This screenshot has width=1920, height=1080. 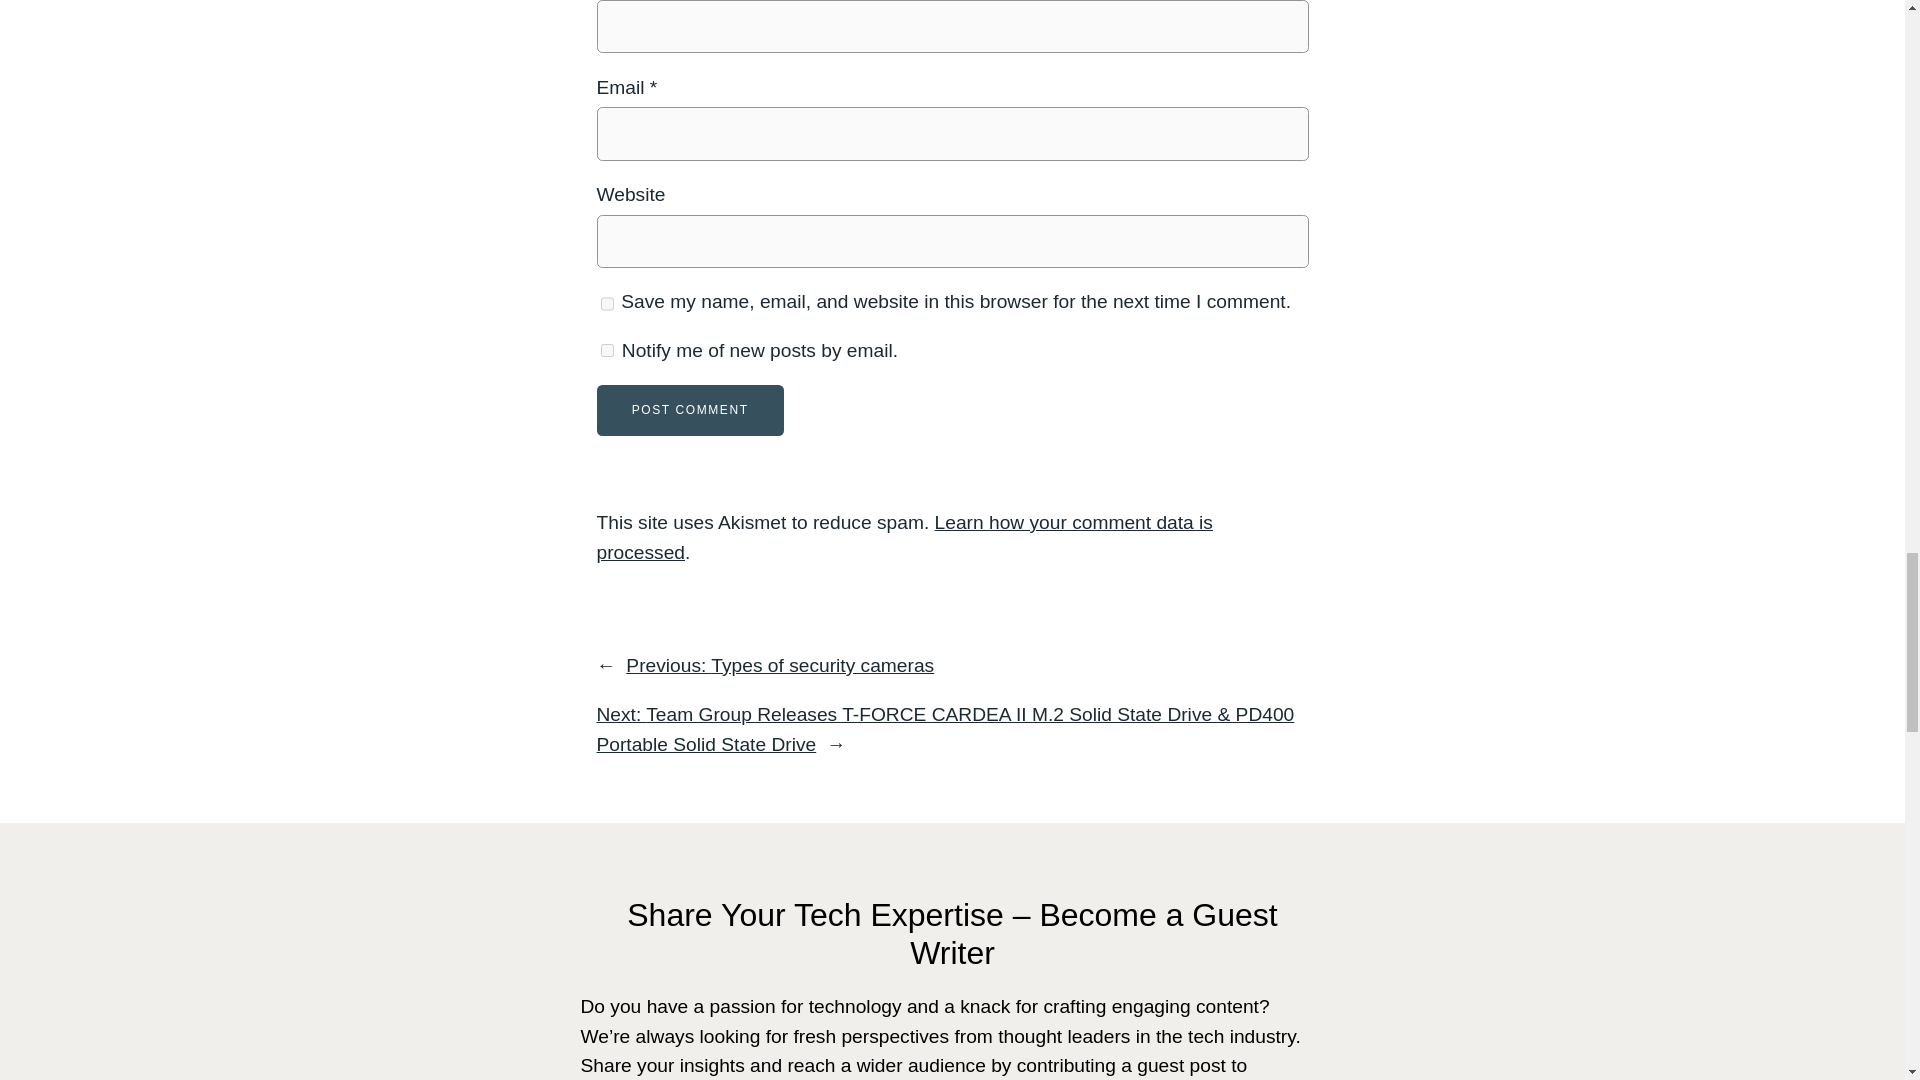 What do you see at coordinates (779, 665) in the screenshot?
I see `Previous: Types of security cameras` at bounding box center [779, 665].